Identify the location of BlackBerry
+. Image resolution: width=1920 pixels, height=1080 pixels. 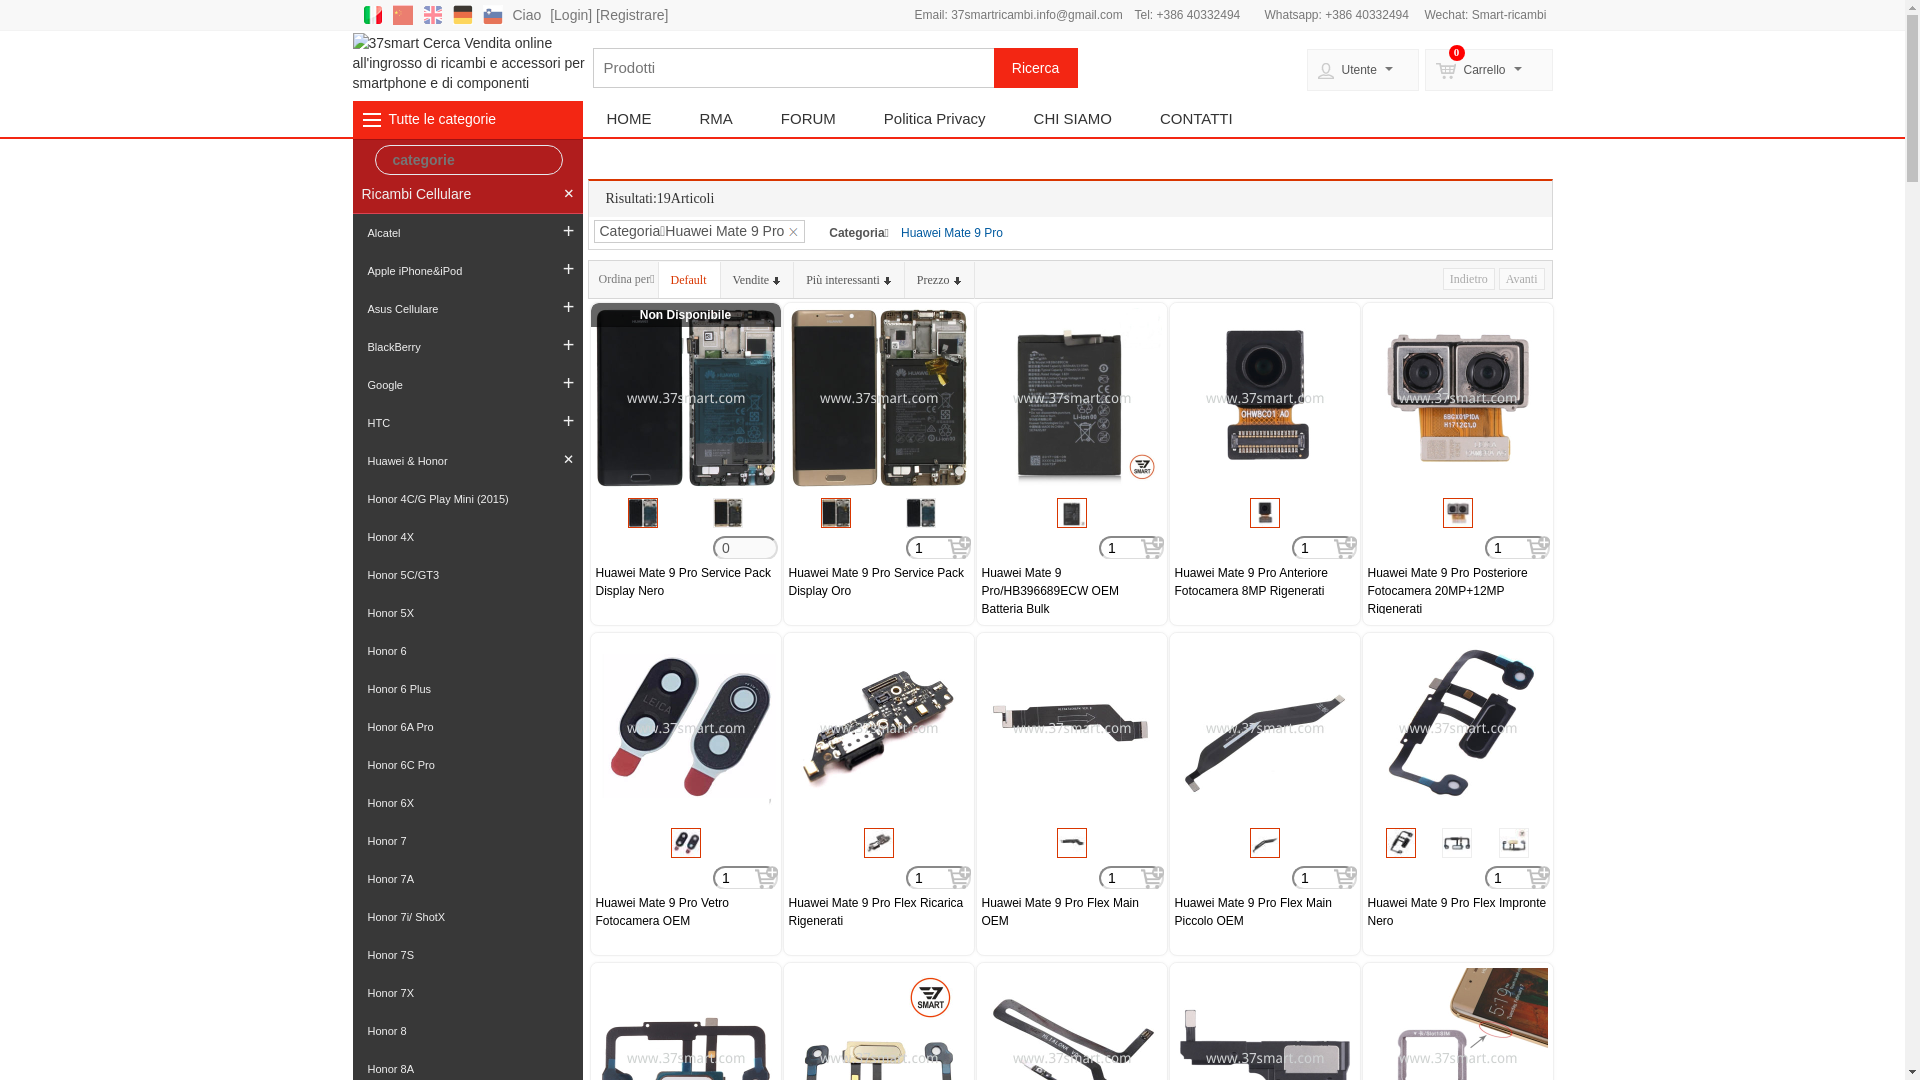
(467, 347).